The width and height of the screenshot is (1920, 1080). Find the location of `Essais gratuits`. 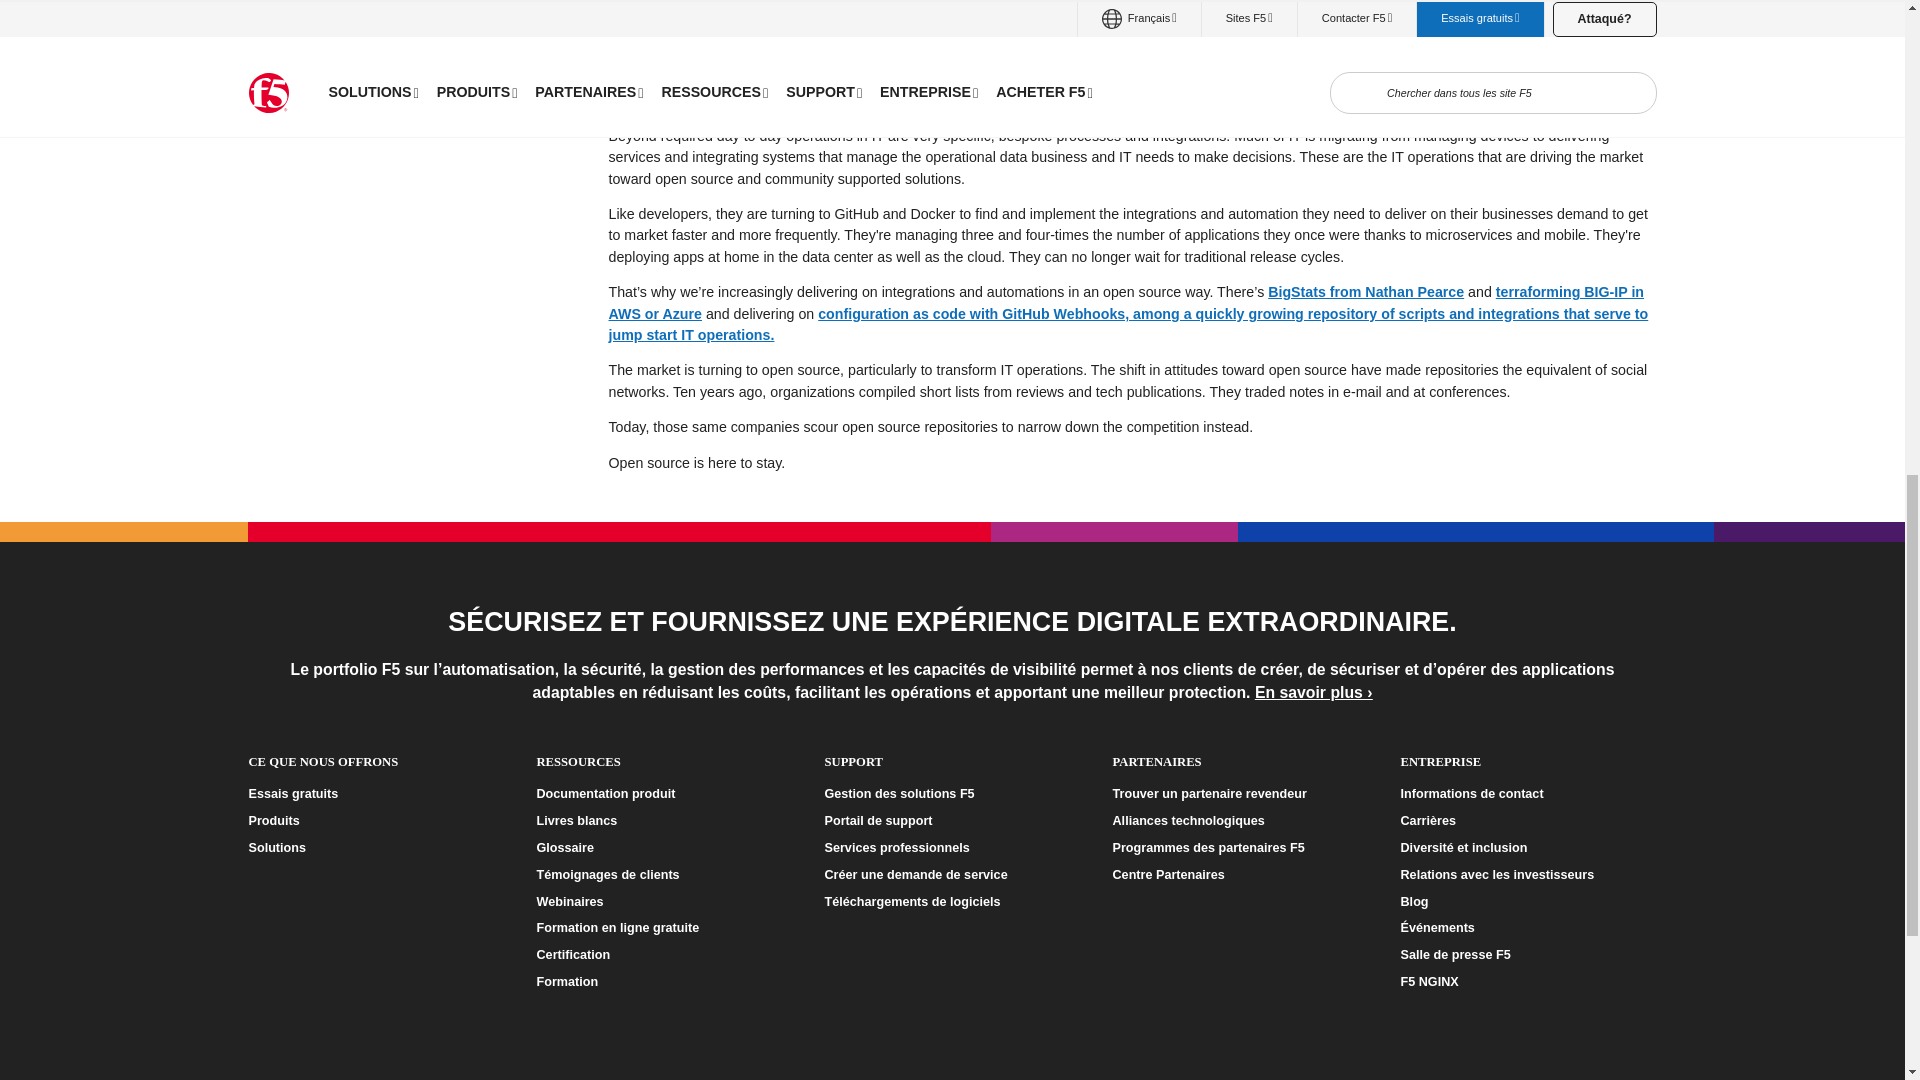

Essais gratuits is located at coordinates (375, 794).